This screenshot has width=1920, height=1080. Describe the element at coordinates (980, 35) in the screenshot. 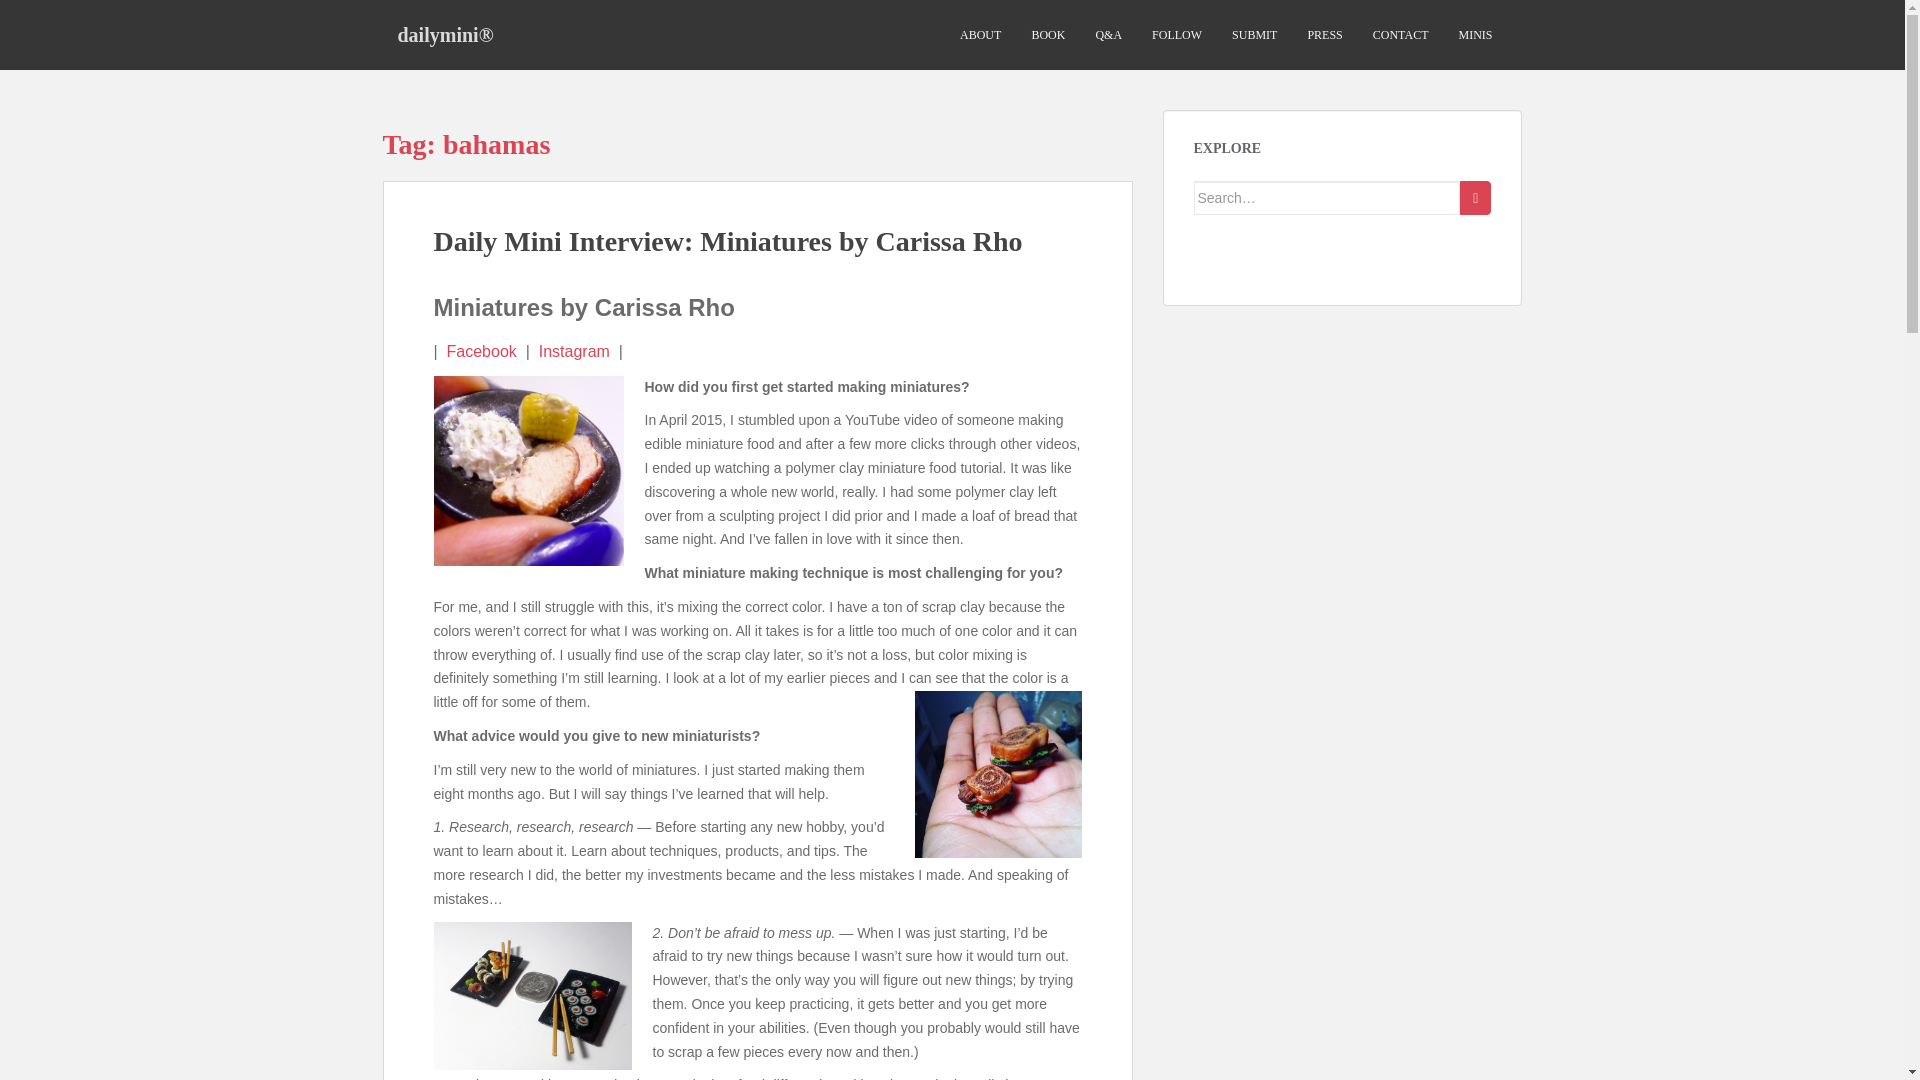

I see `ABOUT` at that location.